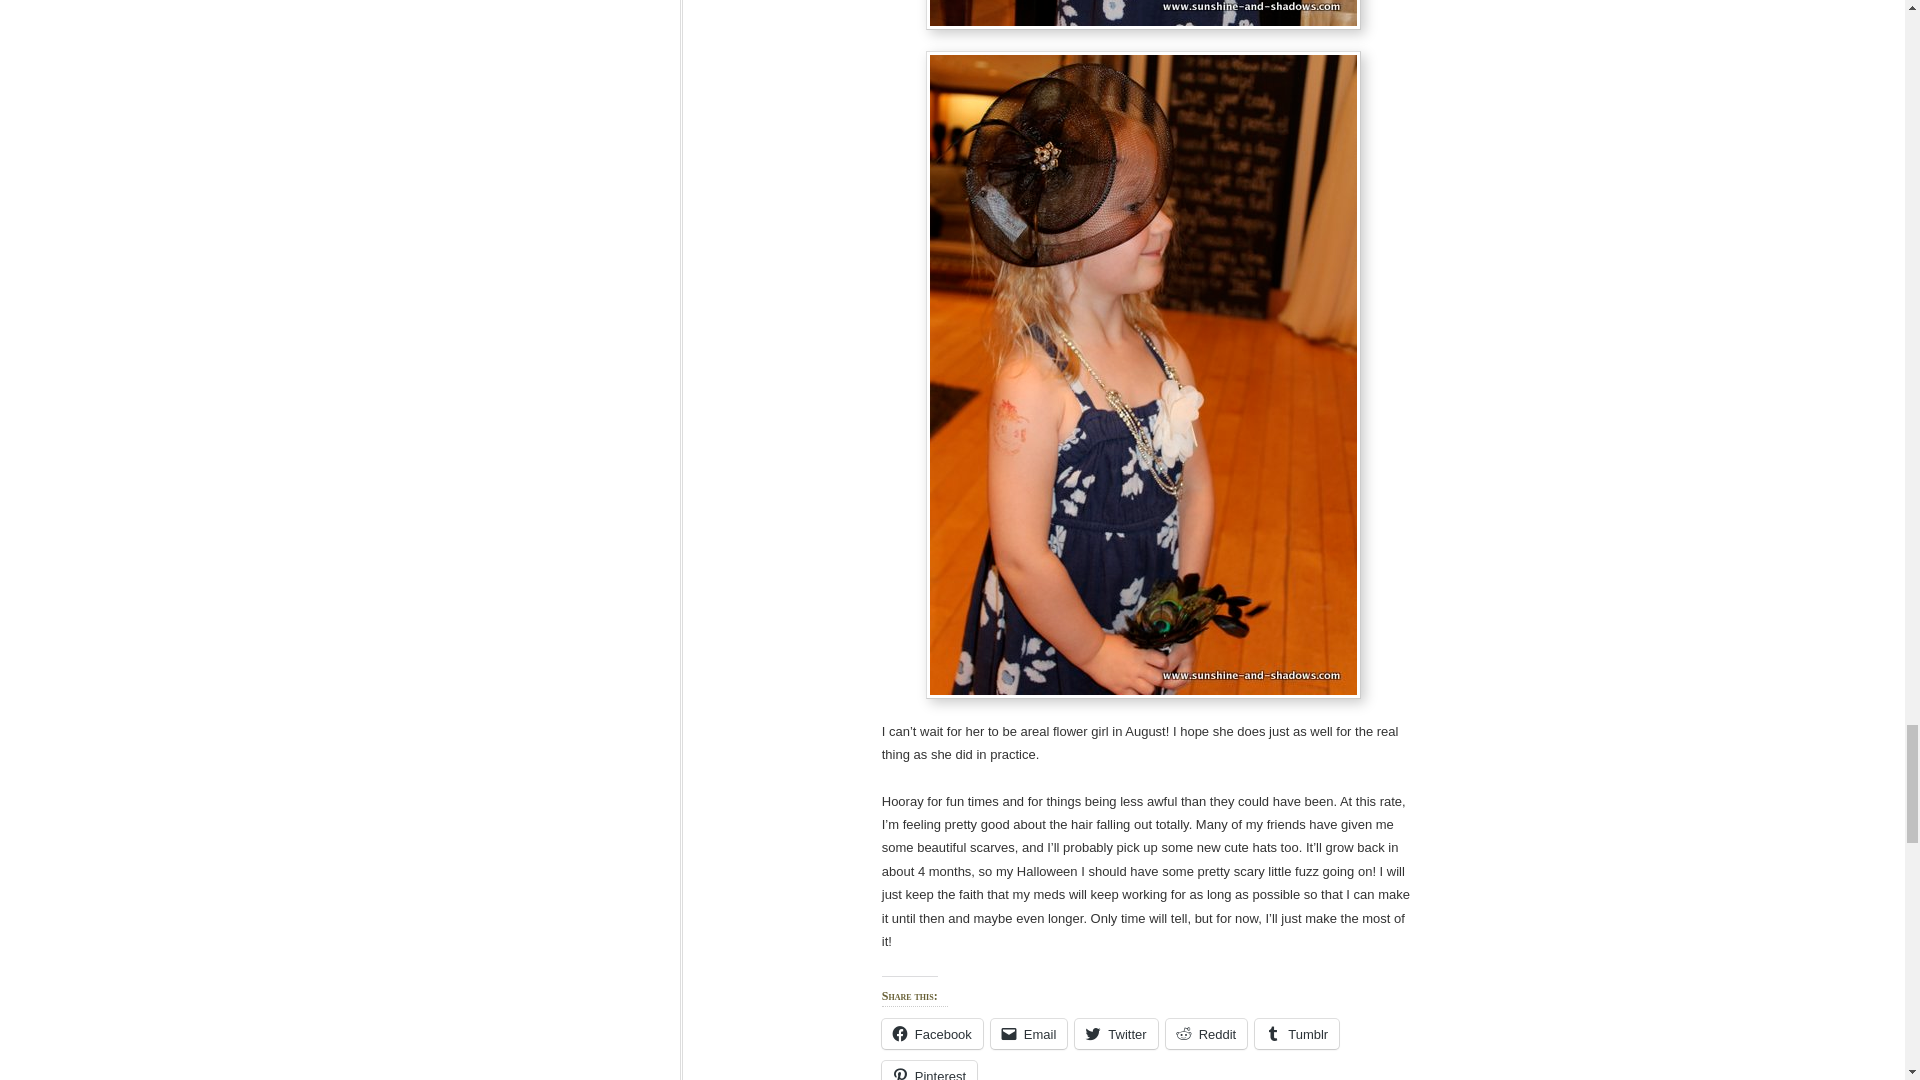 This screenshot has height=1080, width=1920. I want to click on Click to share on Reddit, so click(1206, 1034).